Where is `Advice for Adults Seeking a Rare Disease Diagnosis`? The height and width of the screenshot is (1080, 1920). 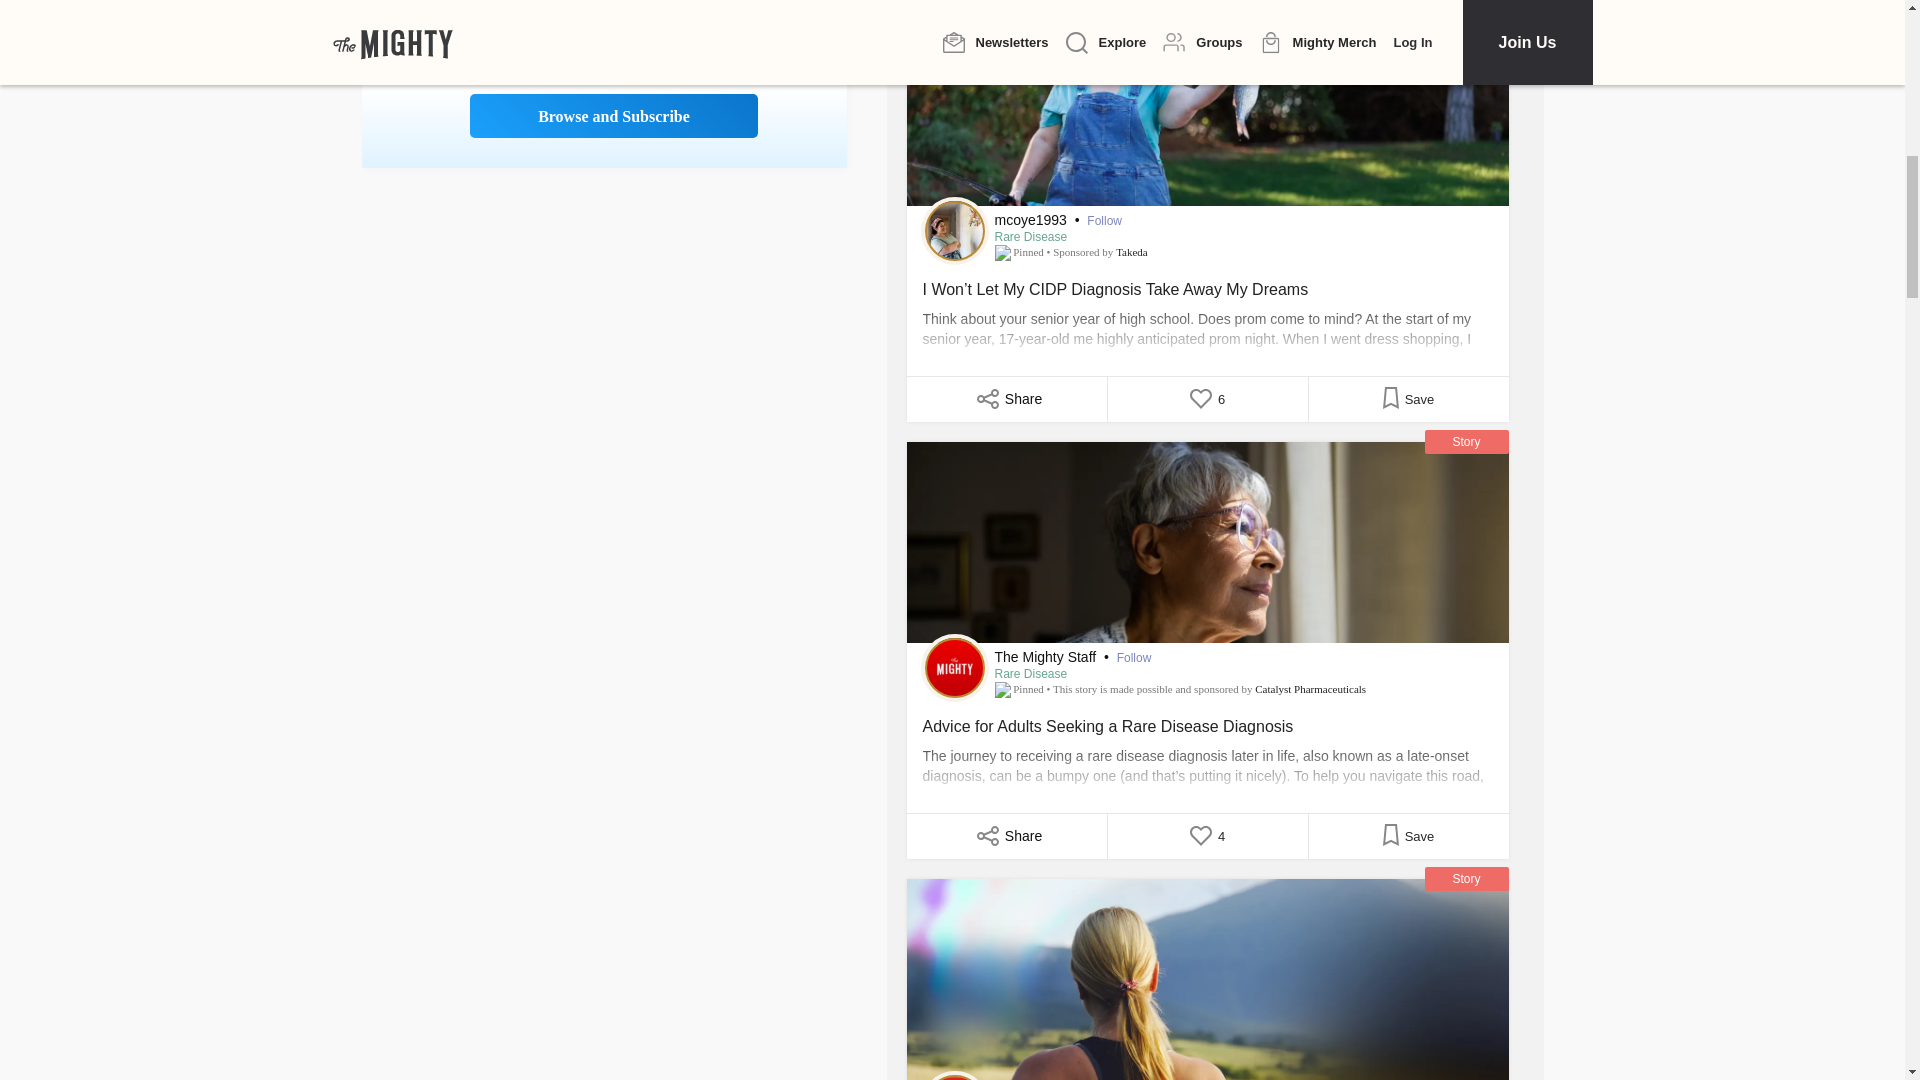
Advice for Adults Seeking a Rare Disease Diagnosis is located at coordinates (1206, 754).